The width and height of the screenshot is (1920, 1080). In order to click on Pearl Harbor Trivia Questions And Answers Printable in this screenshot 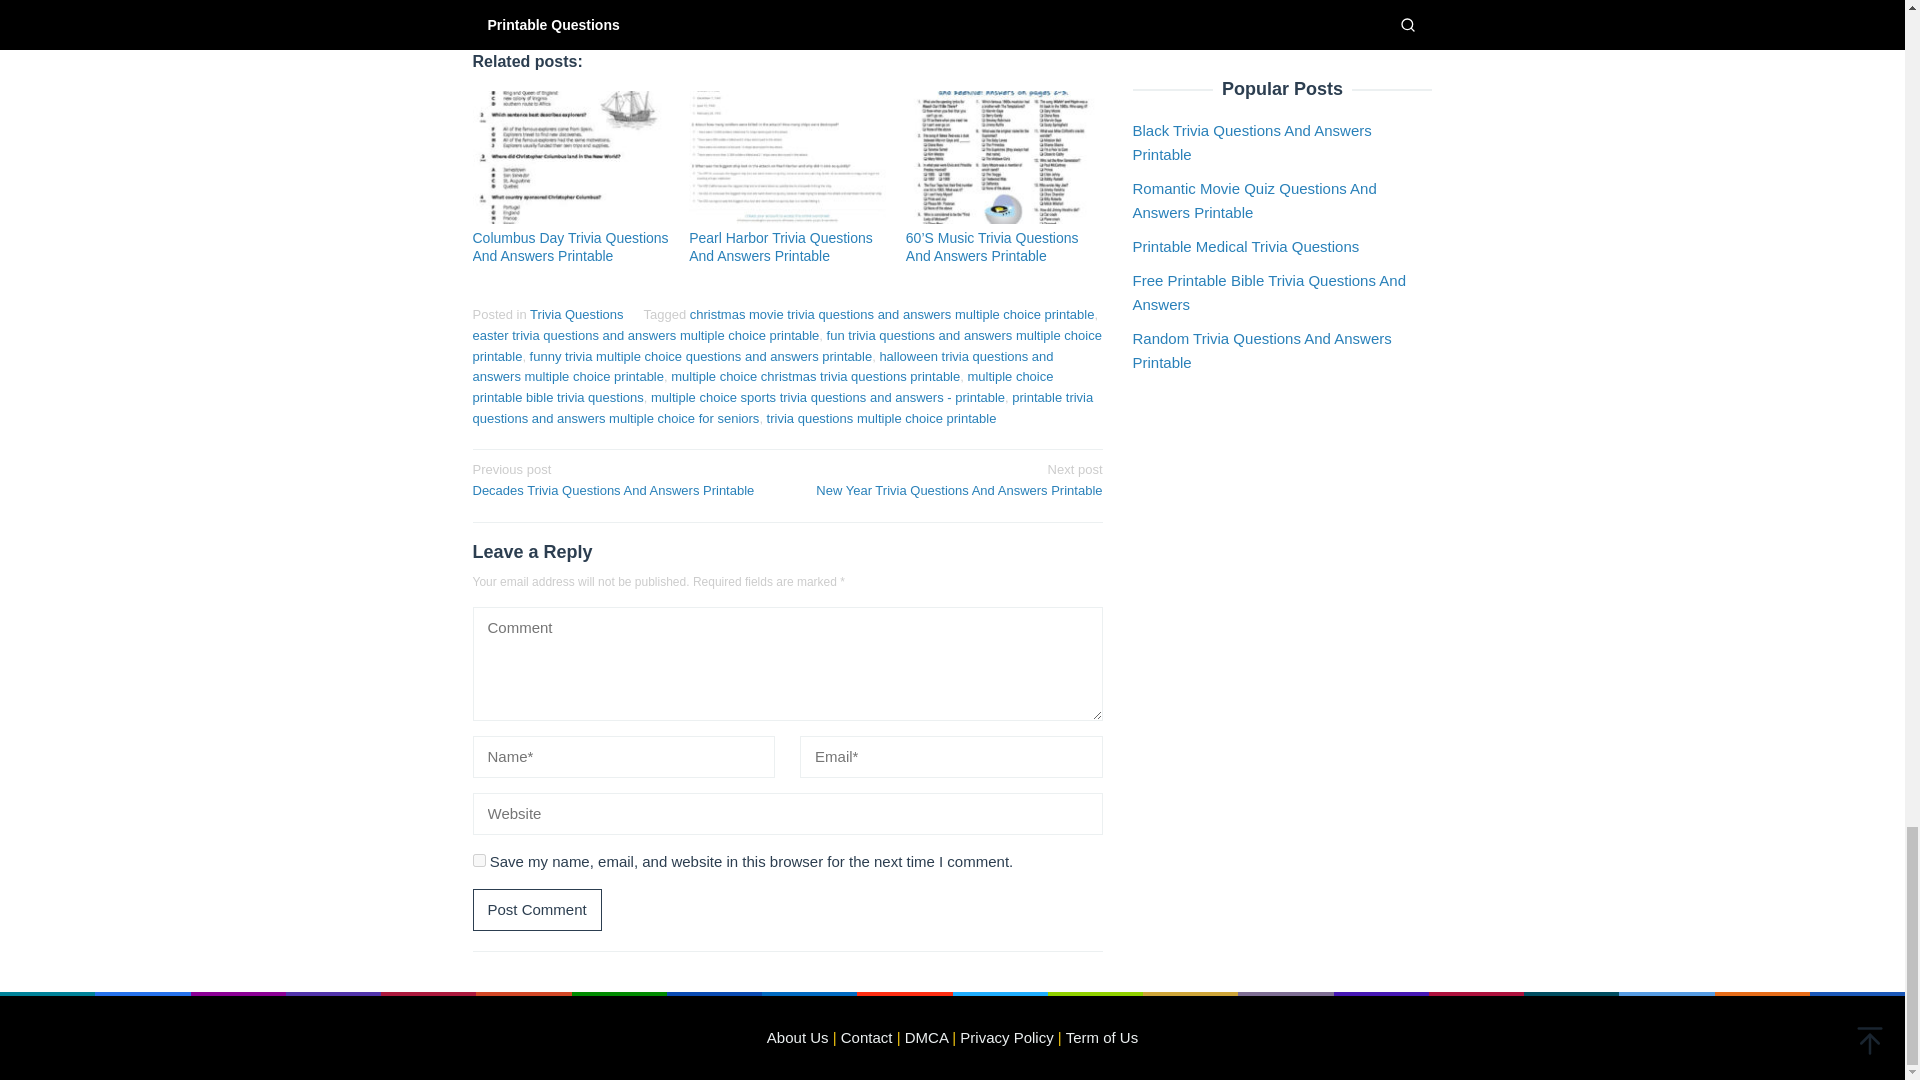, I will do `click(622, 478)`.